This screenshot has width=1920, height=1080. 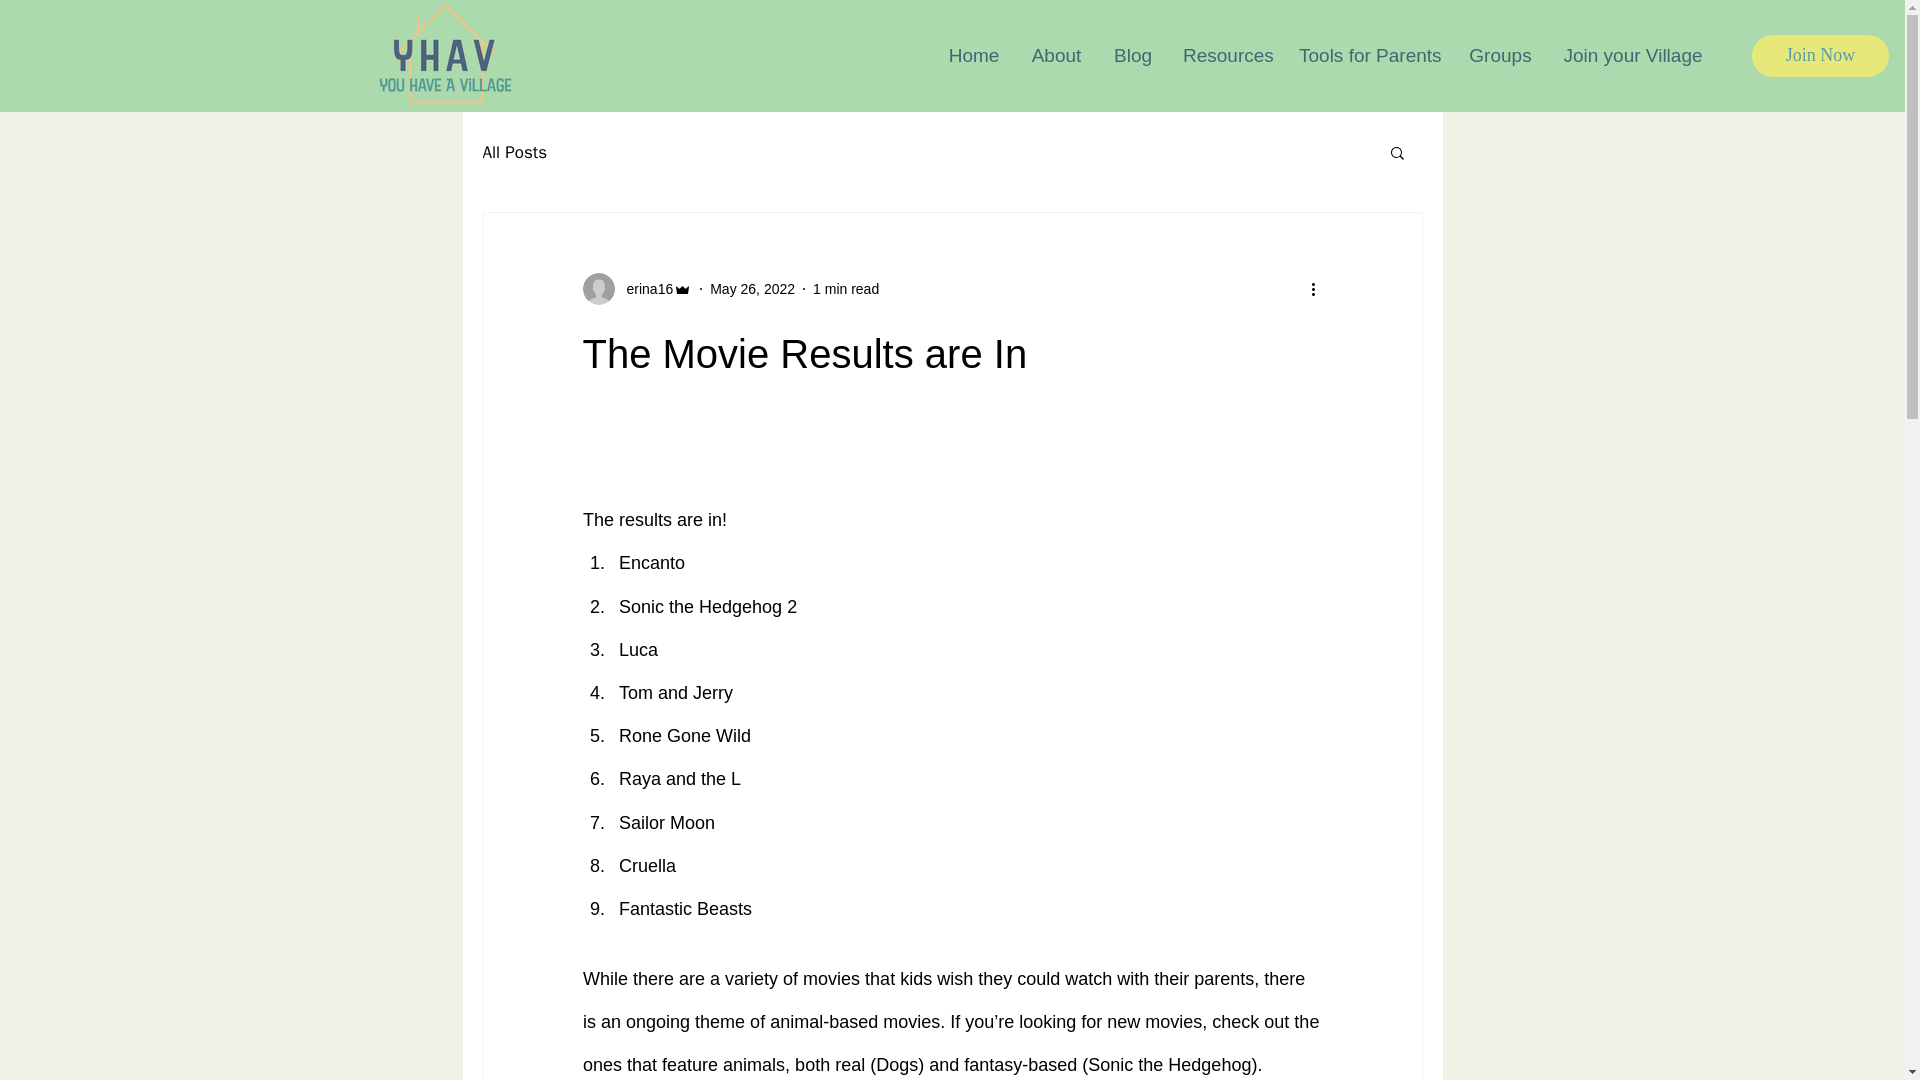 I want to click on May 26, 2022, so click(x=752, y=287).